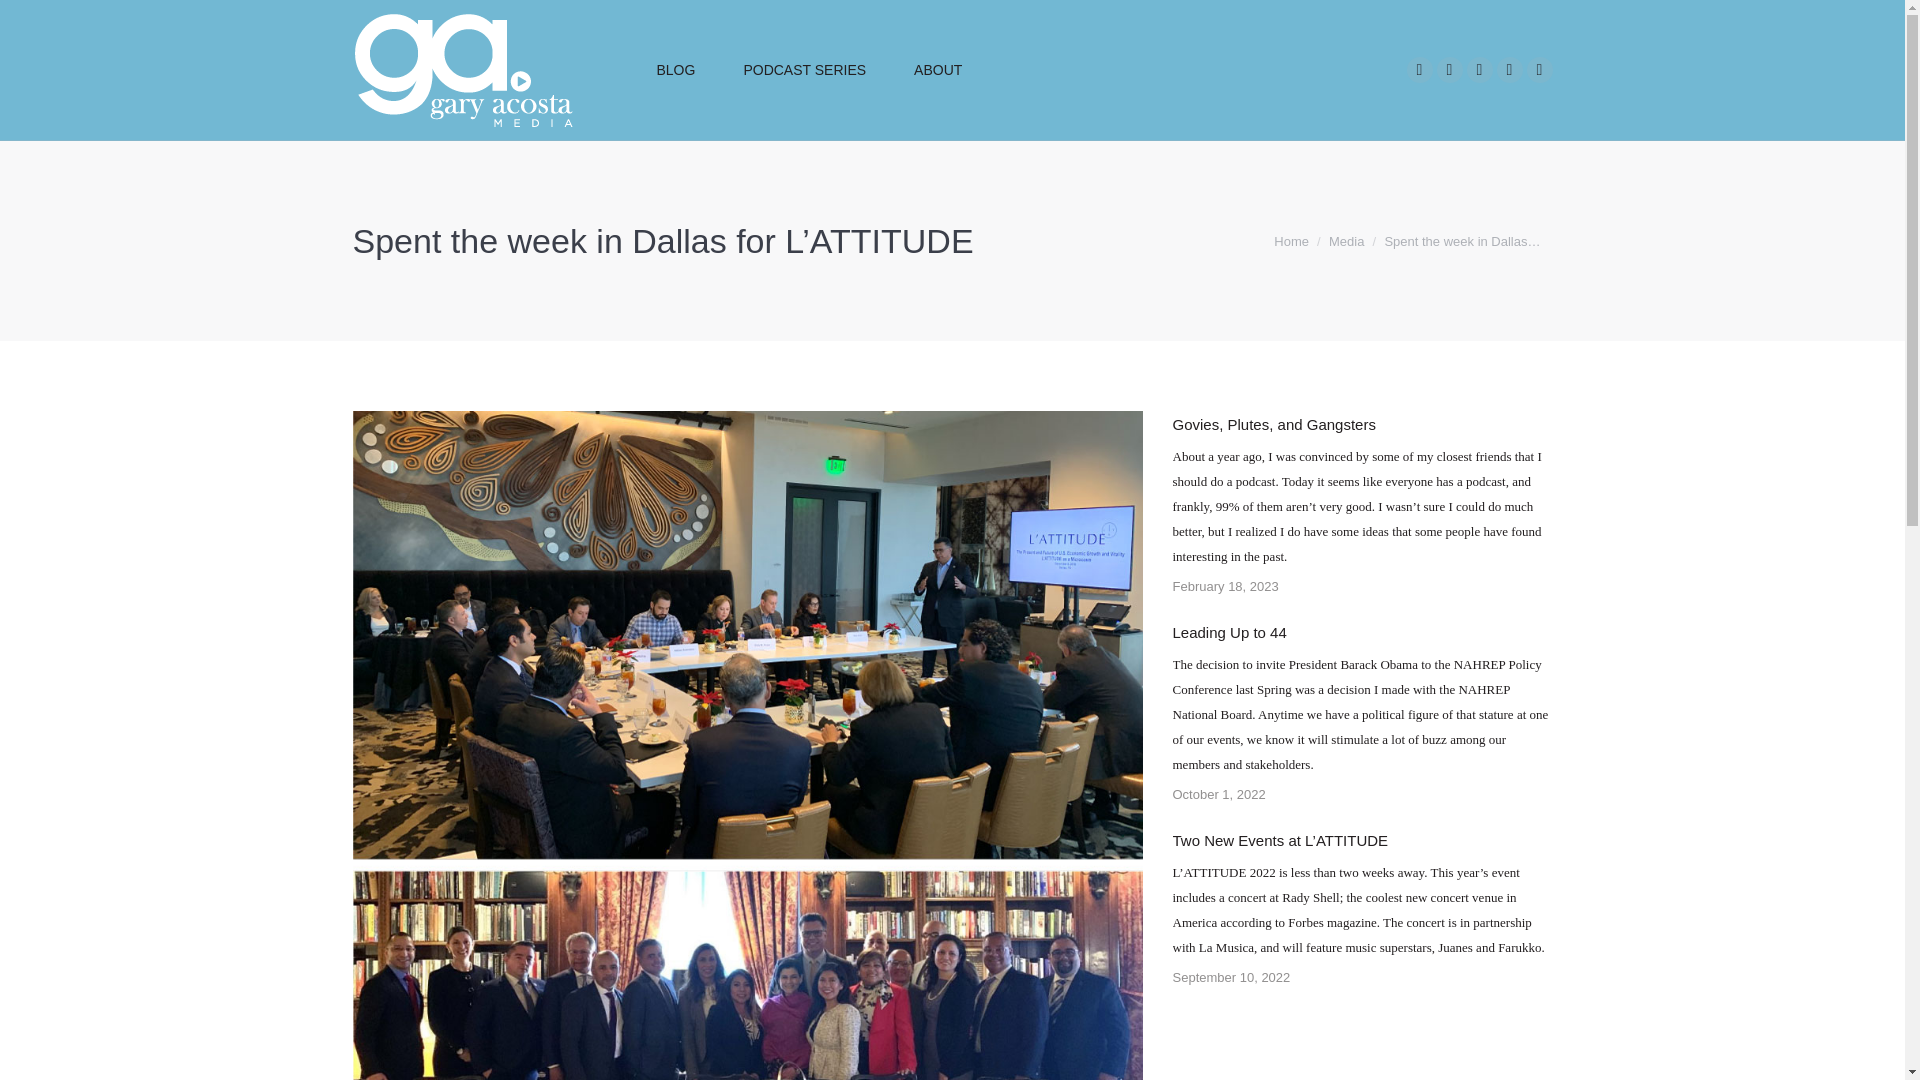 The width and height of the screenshot is (1920, 1080). I want to click on Linkedin page opens in new window, so click(1508, 70).